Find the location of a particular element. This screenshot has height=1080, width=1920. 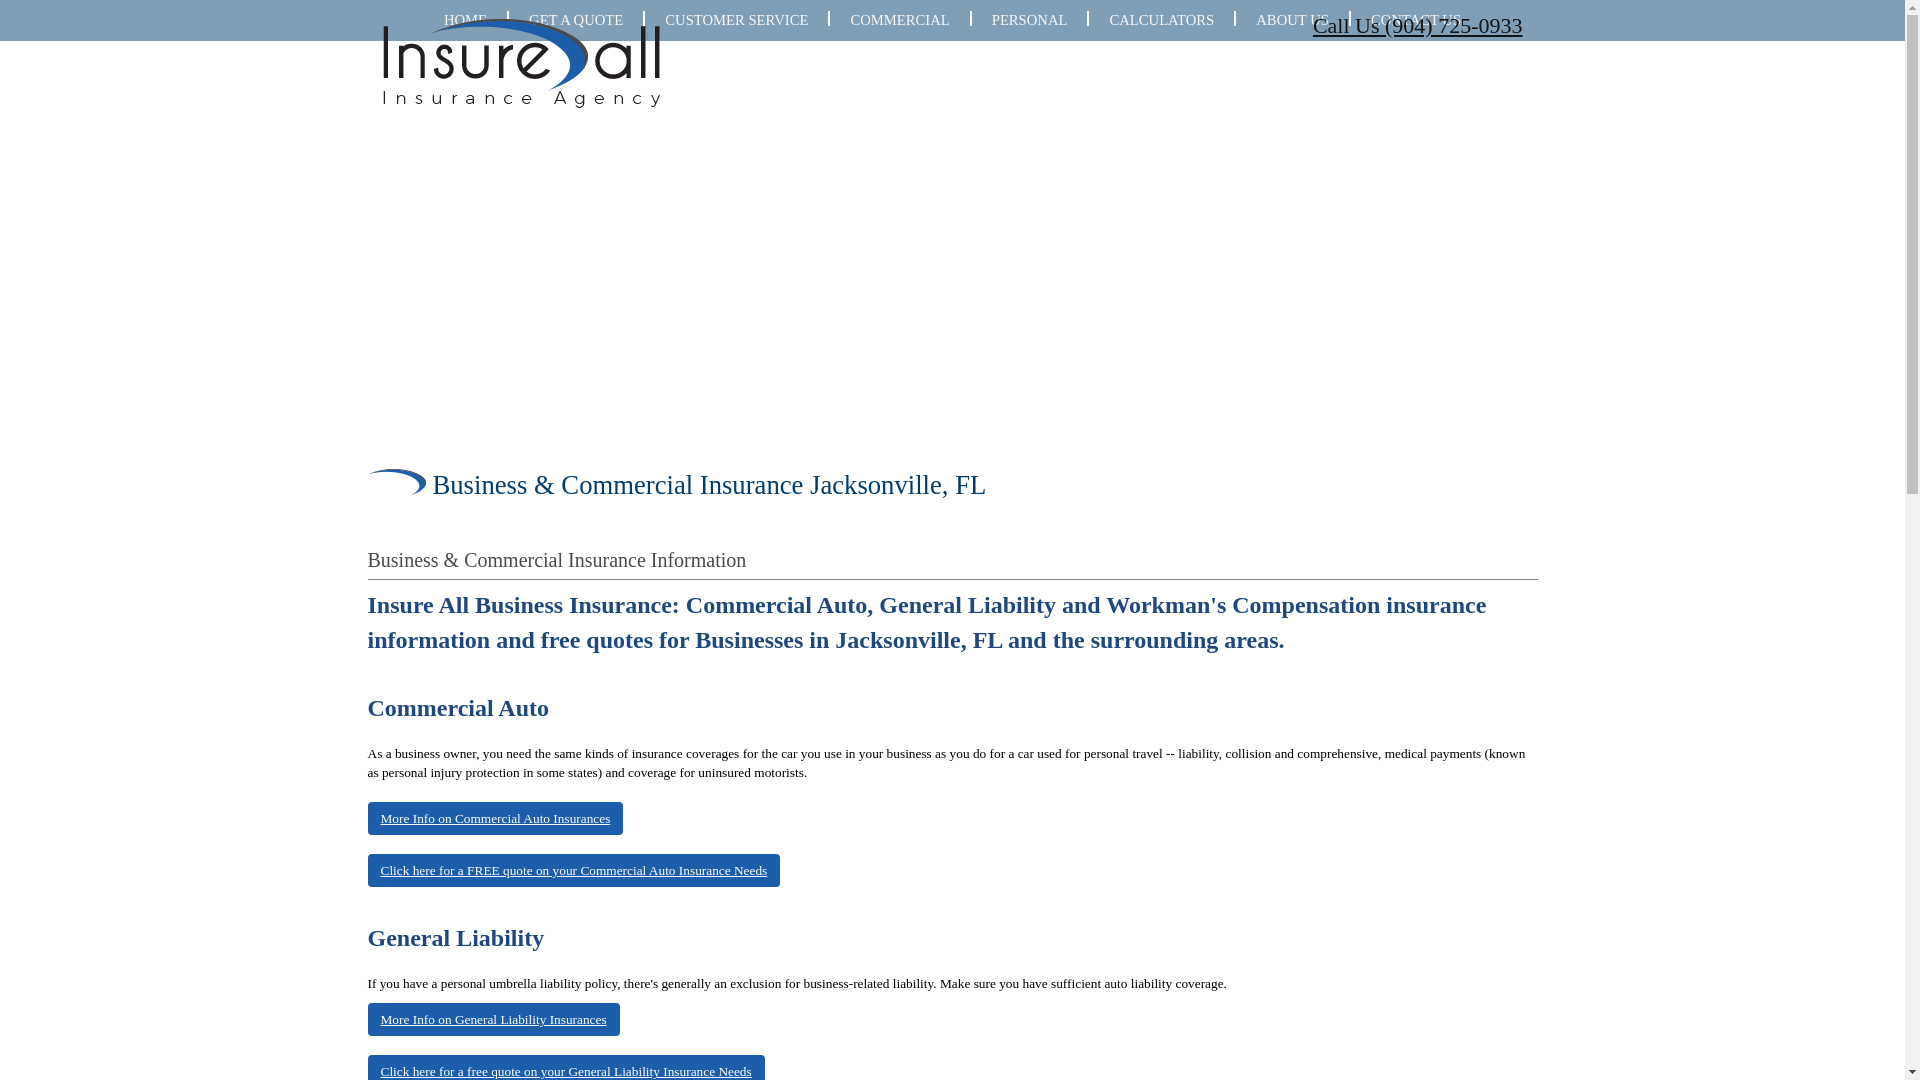

PERSONAL is located at coordinates (1030, 20).